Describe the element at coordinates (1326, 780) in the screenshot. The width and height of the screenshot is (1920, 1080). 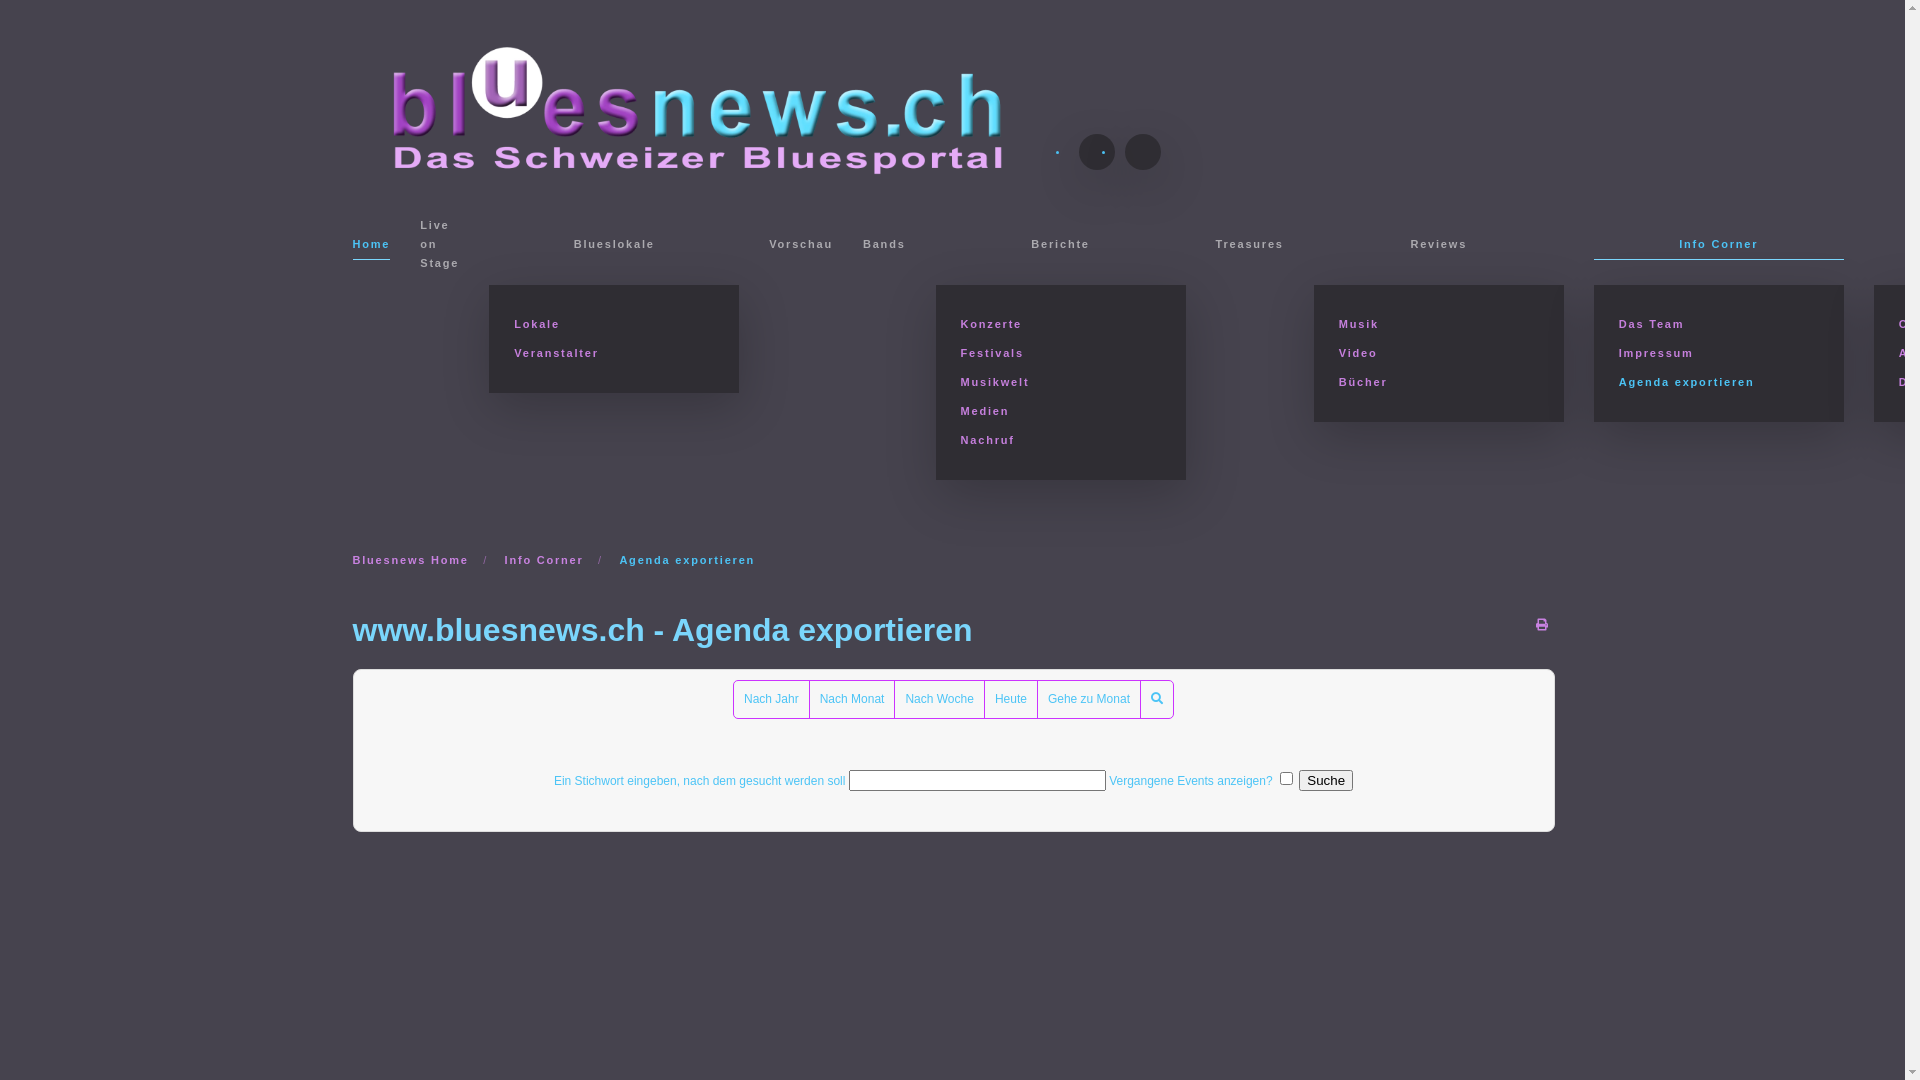
I see `Suche` at that location.